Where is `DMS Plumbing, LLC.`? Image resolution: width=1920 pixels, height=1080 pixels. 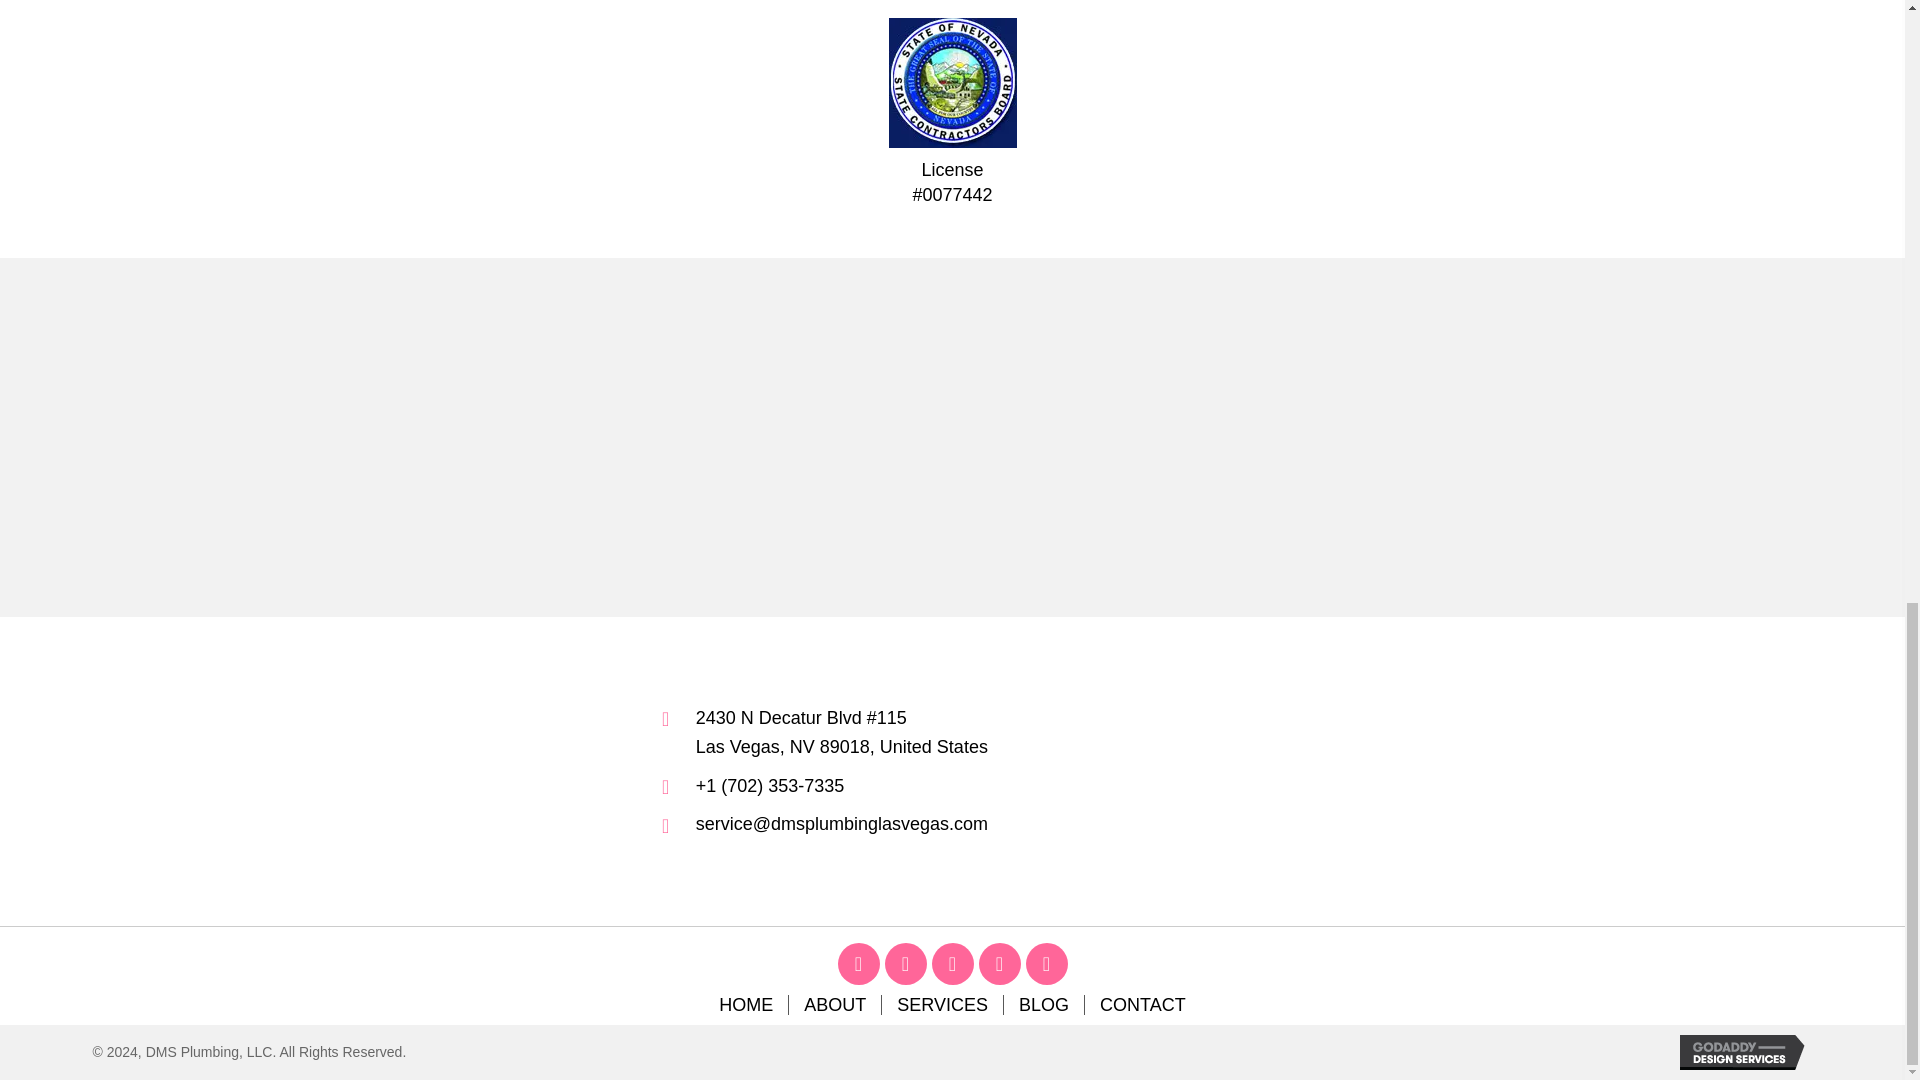 DMS Plumbing, LLC. is located at coordinates (856, 437).